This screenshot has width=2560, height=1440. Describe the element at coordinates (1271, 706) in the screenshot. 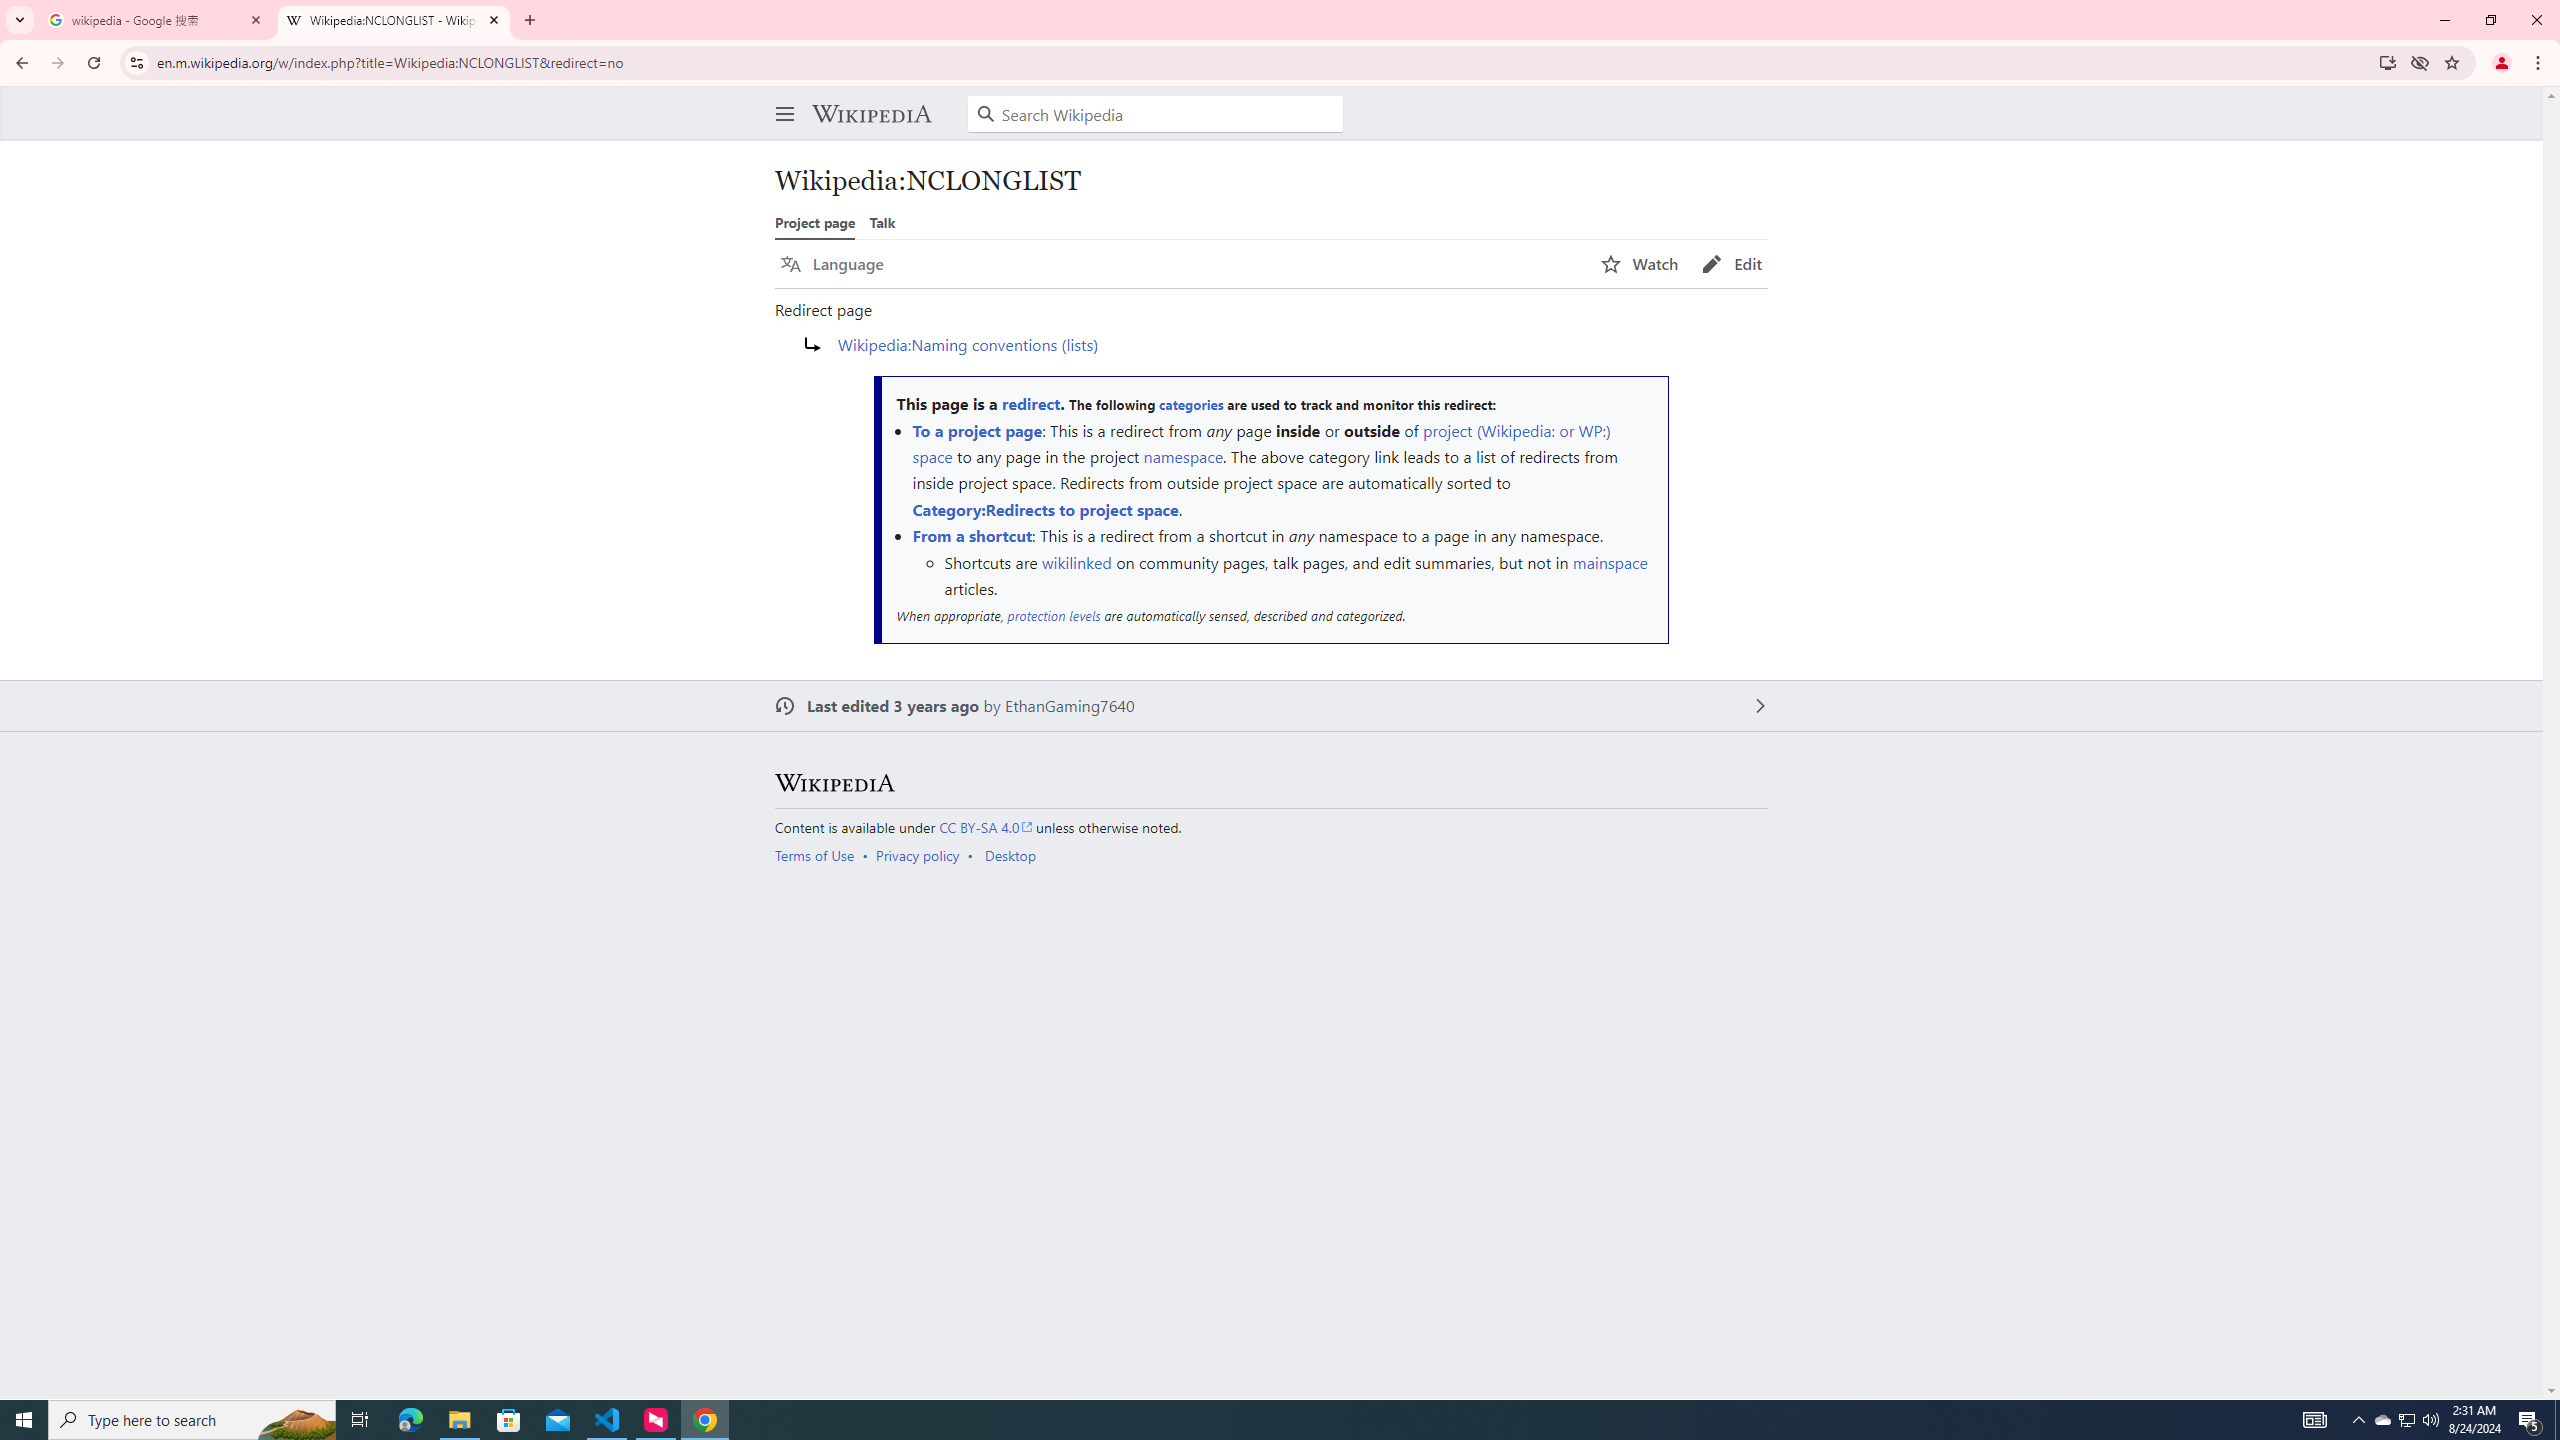

I see `Last edited 3 years ago by EthanGaming7640` at that location.